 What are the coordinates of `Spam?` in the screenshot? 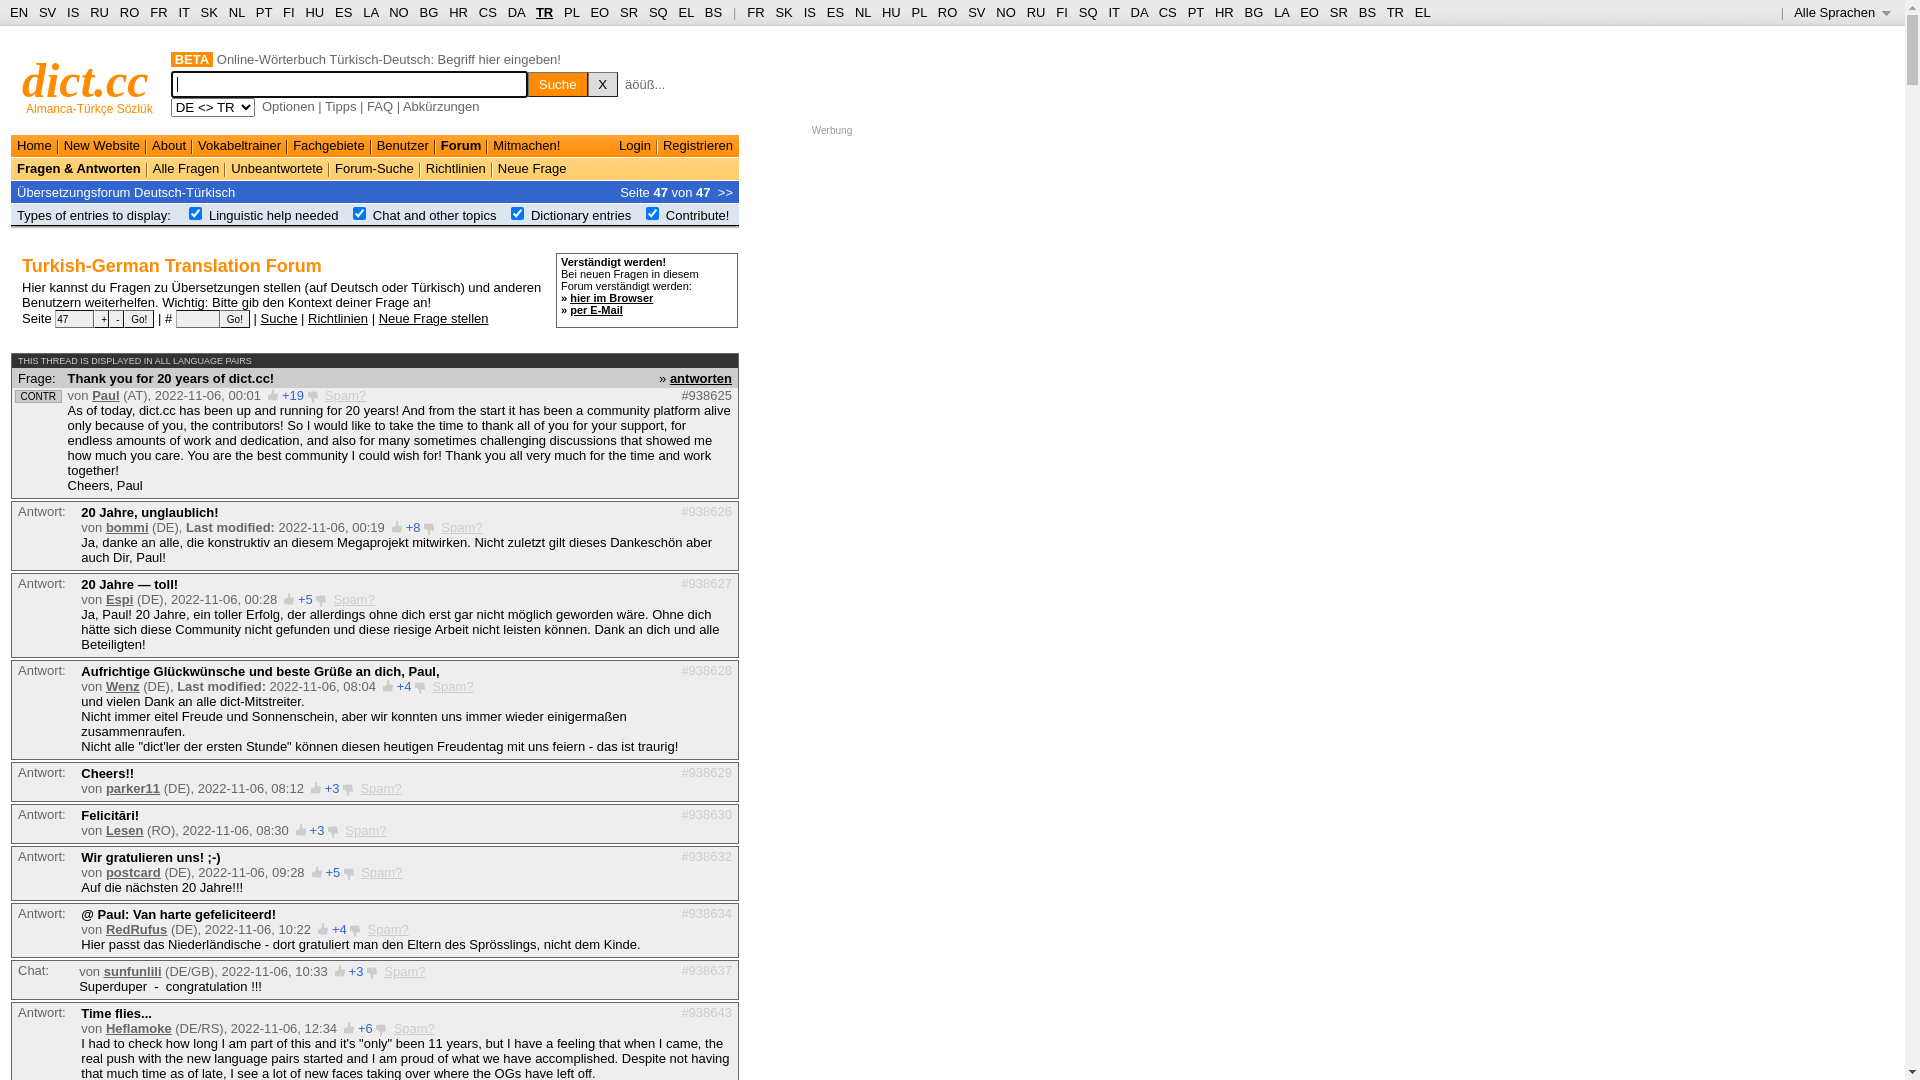 It's located at (462, 528).